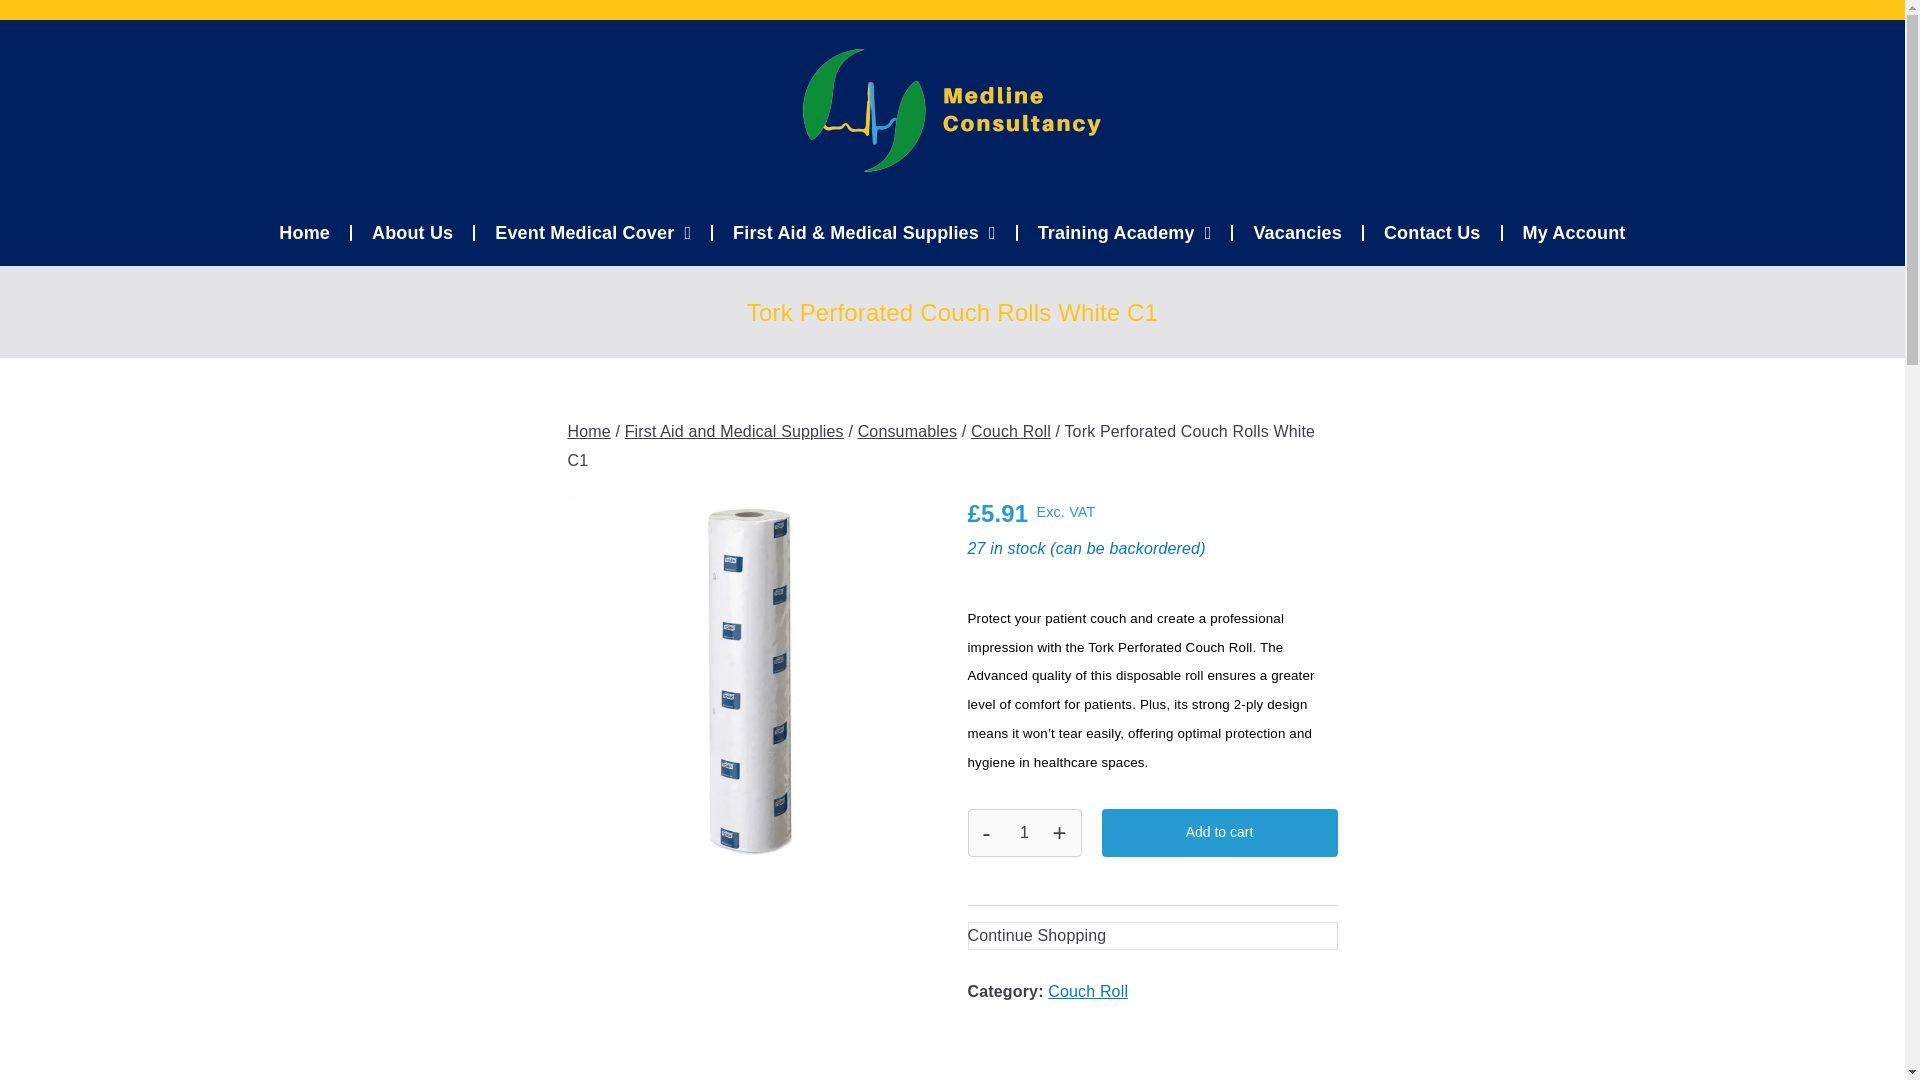 This screenshot has width=1920, height=1080. I want to click on 1, so click(1024, 832).